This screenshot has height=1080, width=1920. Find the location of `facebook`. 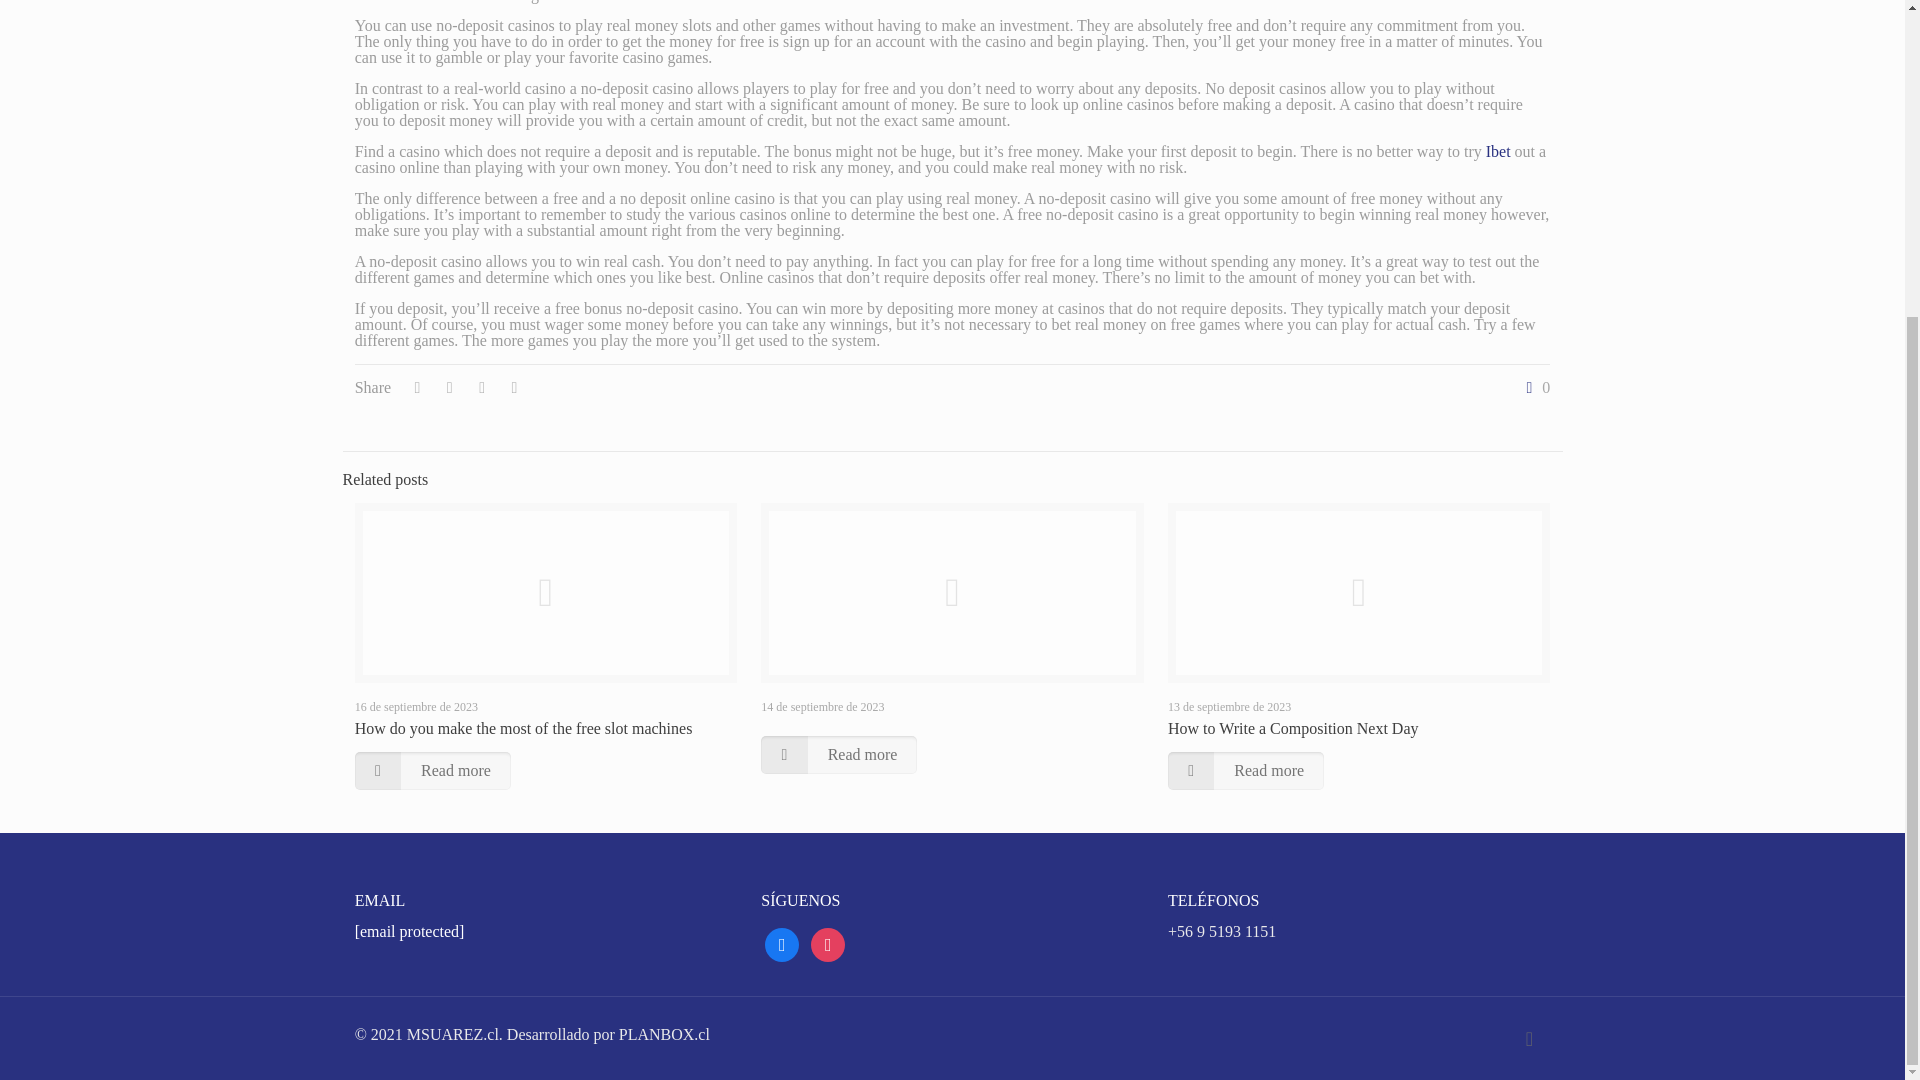

facebook is located at coordinates (781, 943).